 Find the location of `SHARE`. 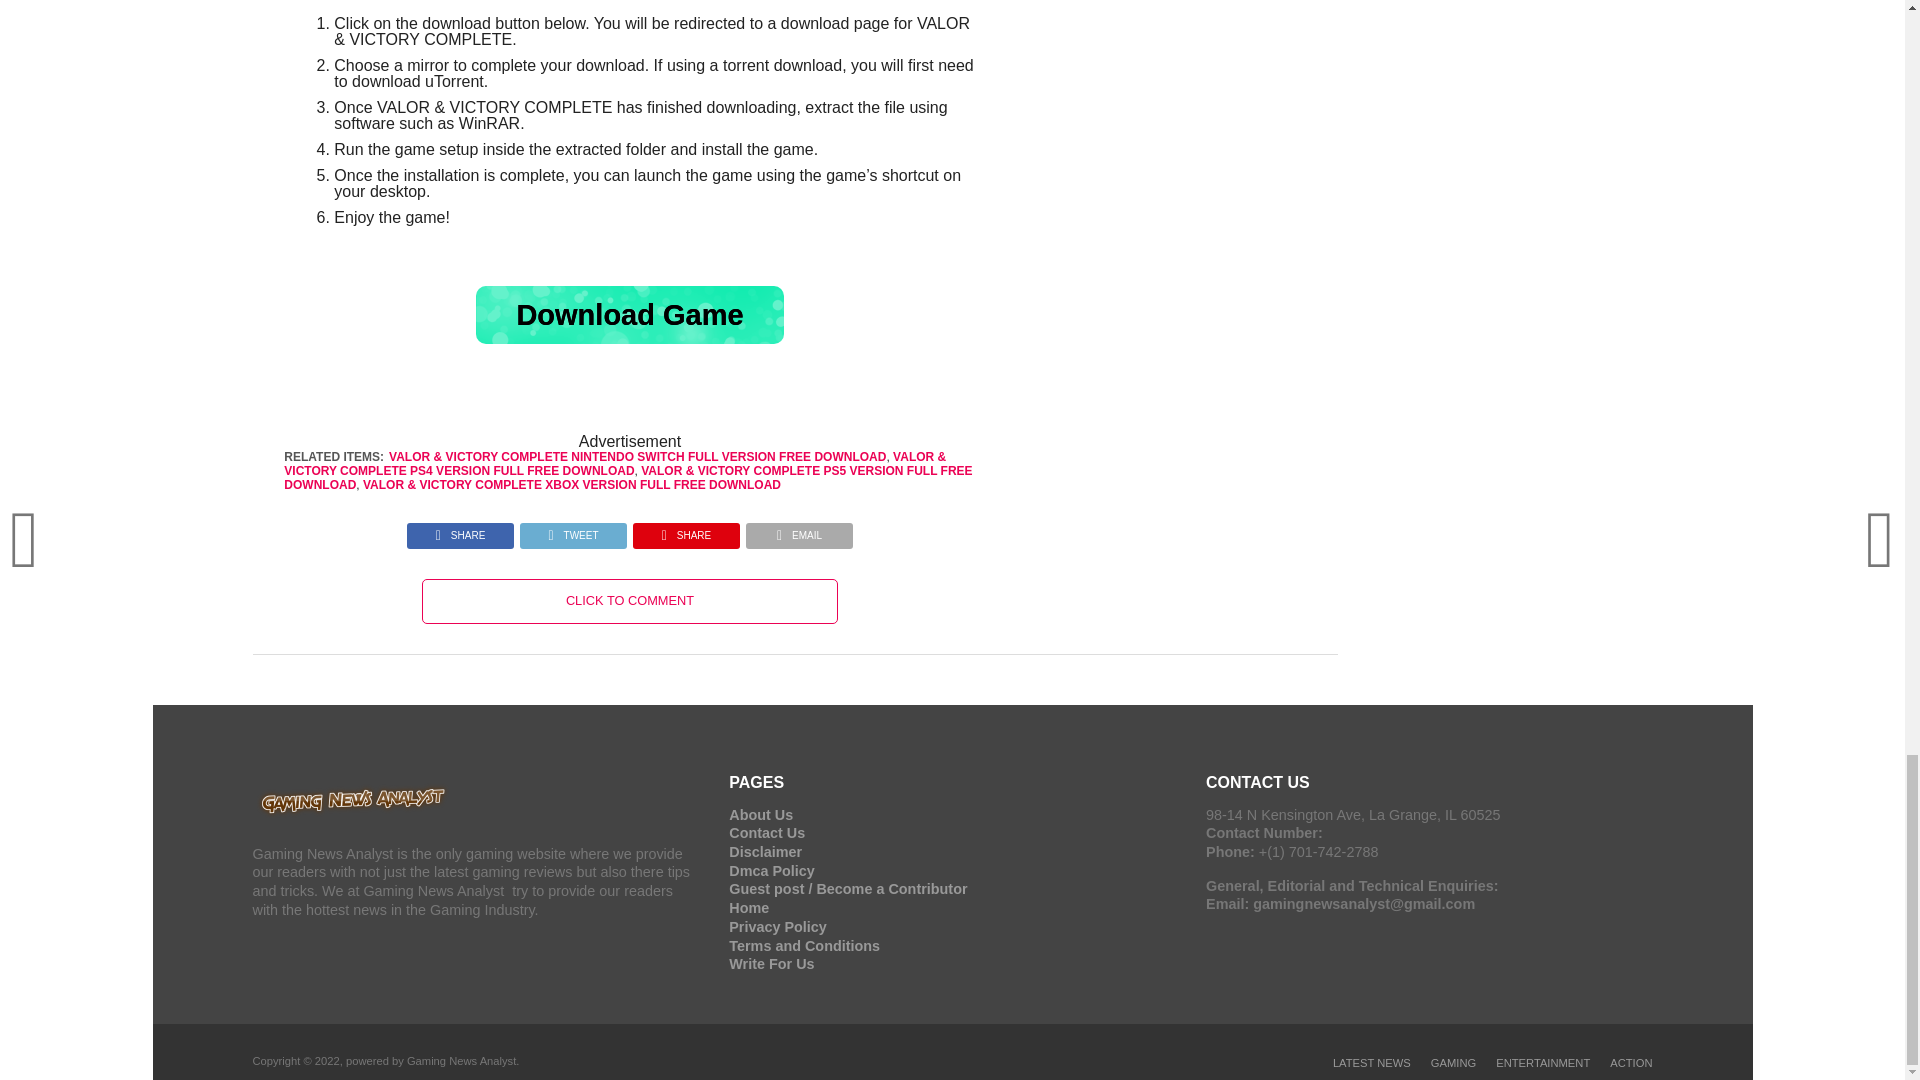

SHARE is located at coordinates (460, 530).